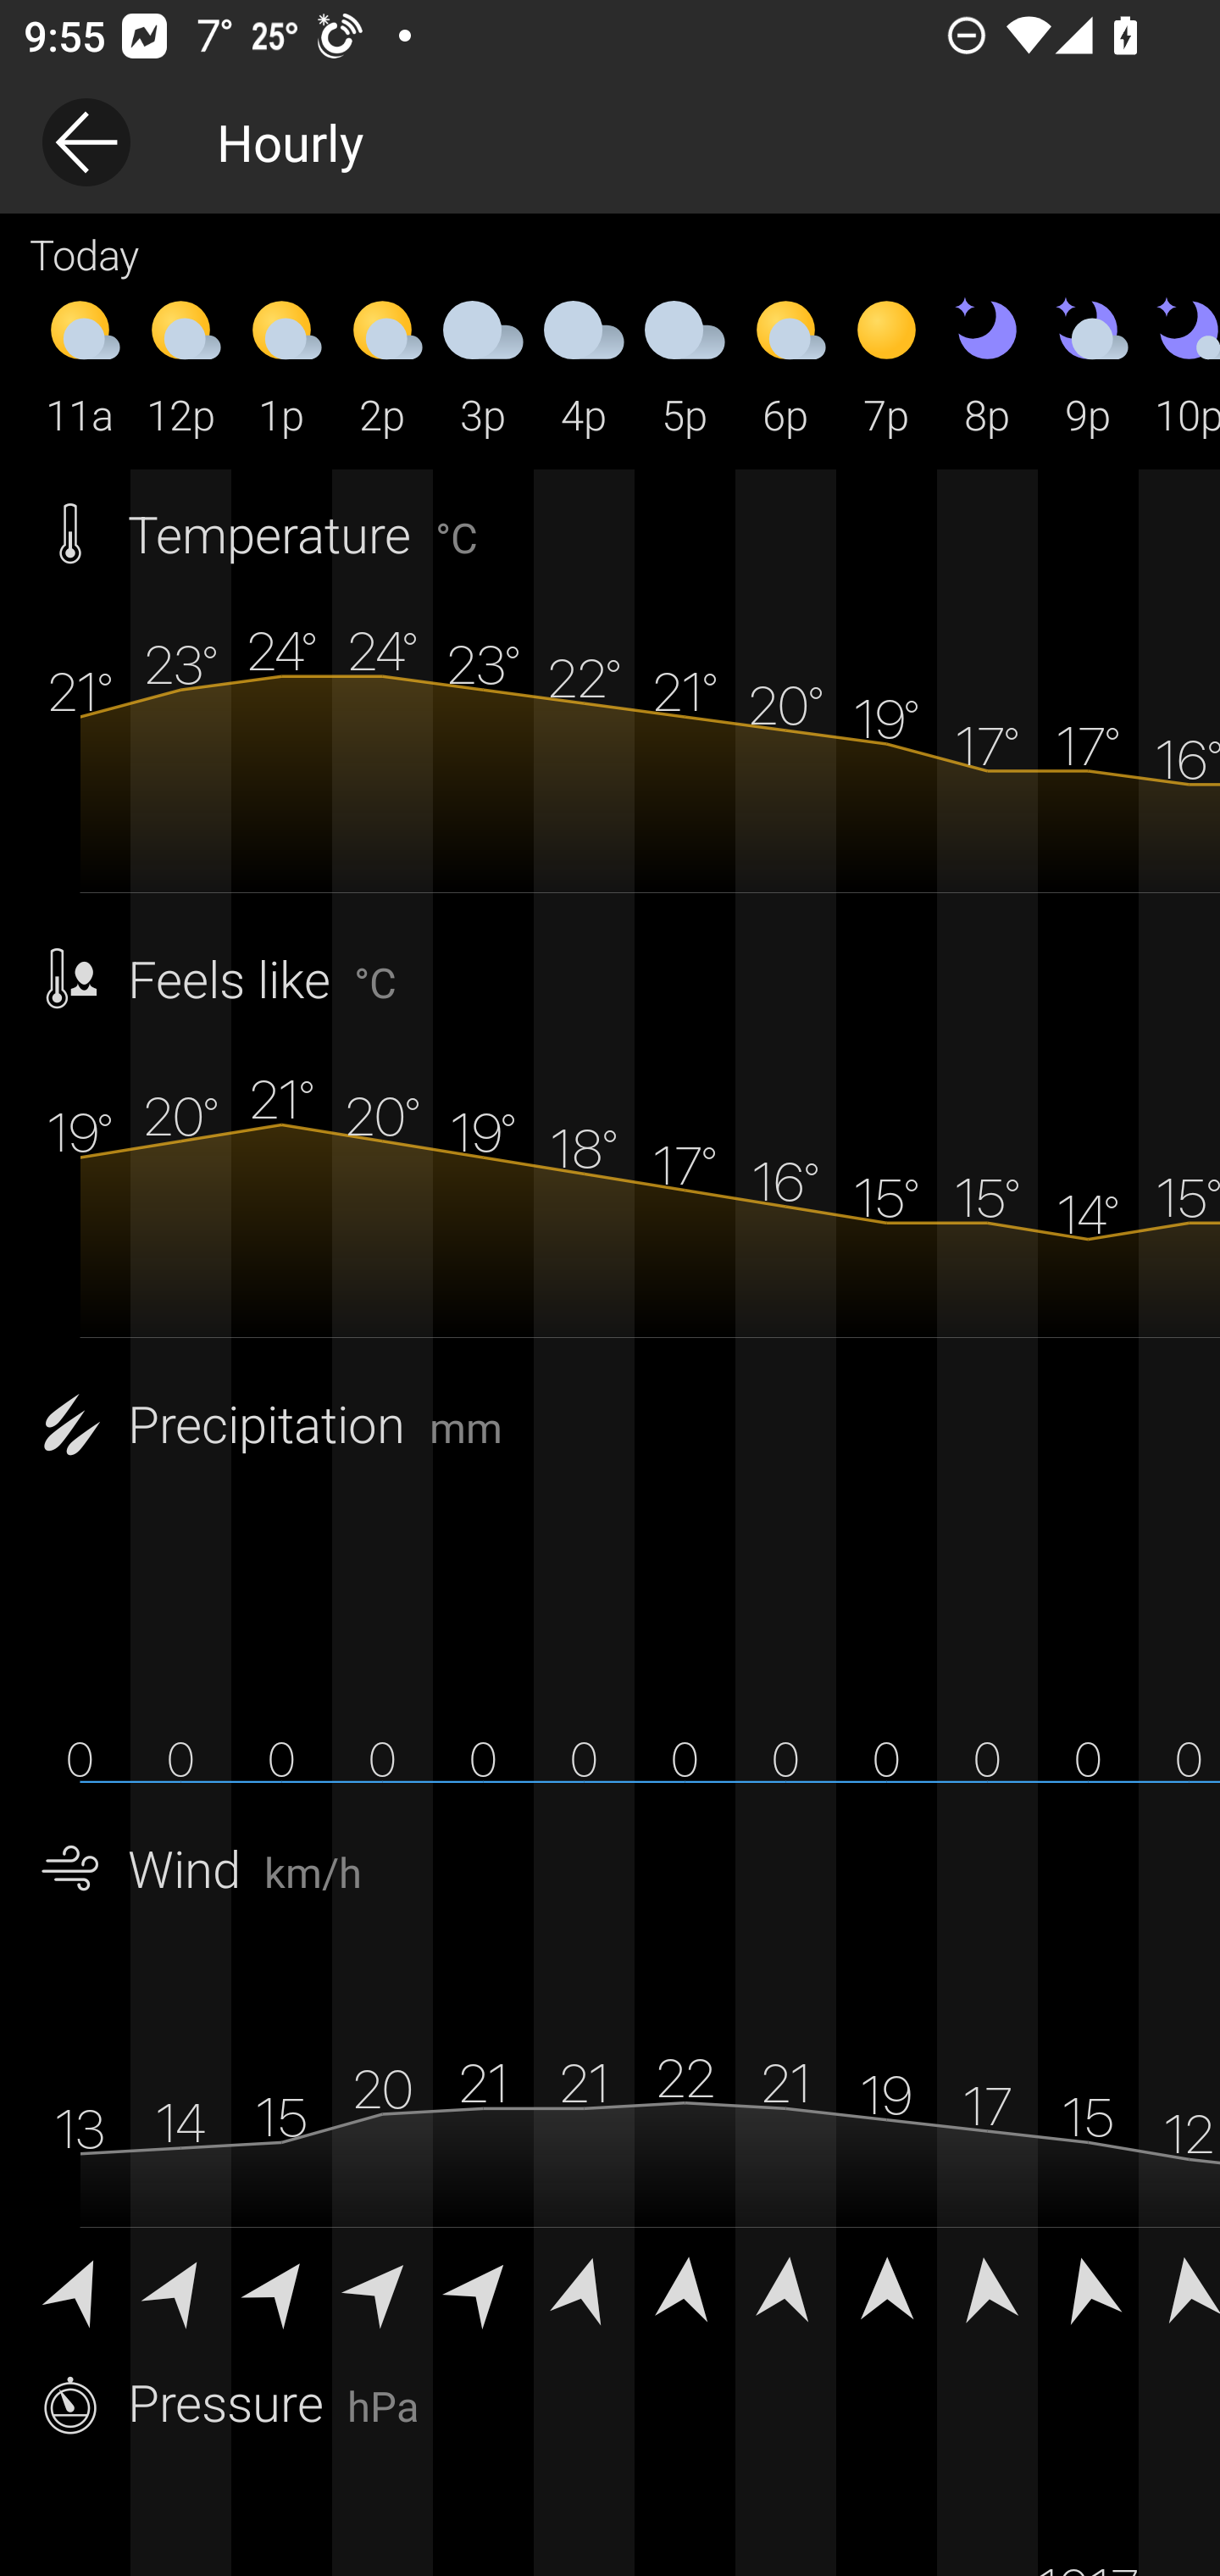 The width and height of the screenshot is (1220, 2576). Describe the element at coordinates (80, 365) in the screenshot. I see `11a` at that location.